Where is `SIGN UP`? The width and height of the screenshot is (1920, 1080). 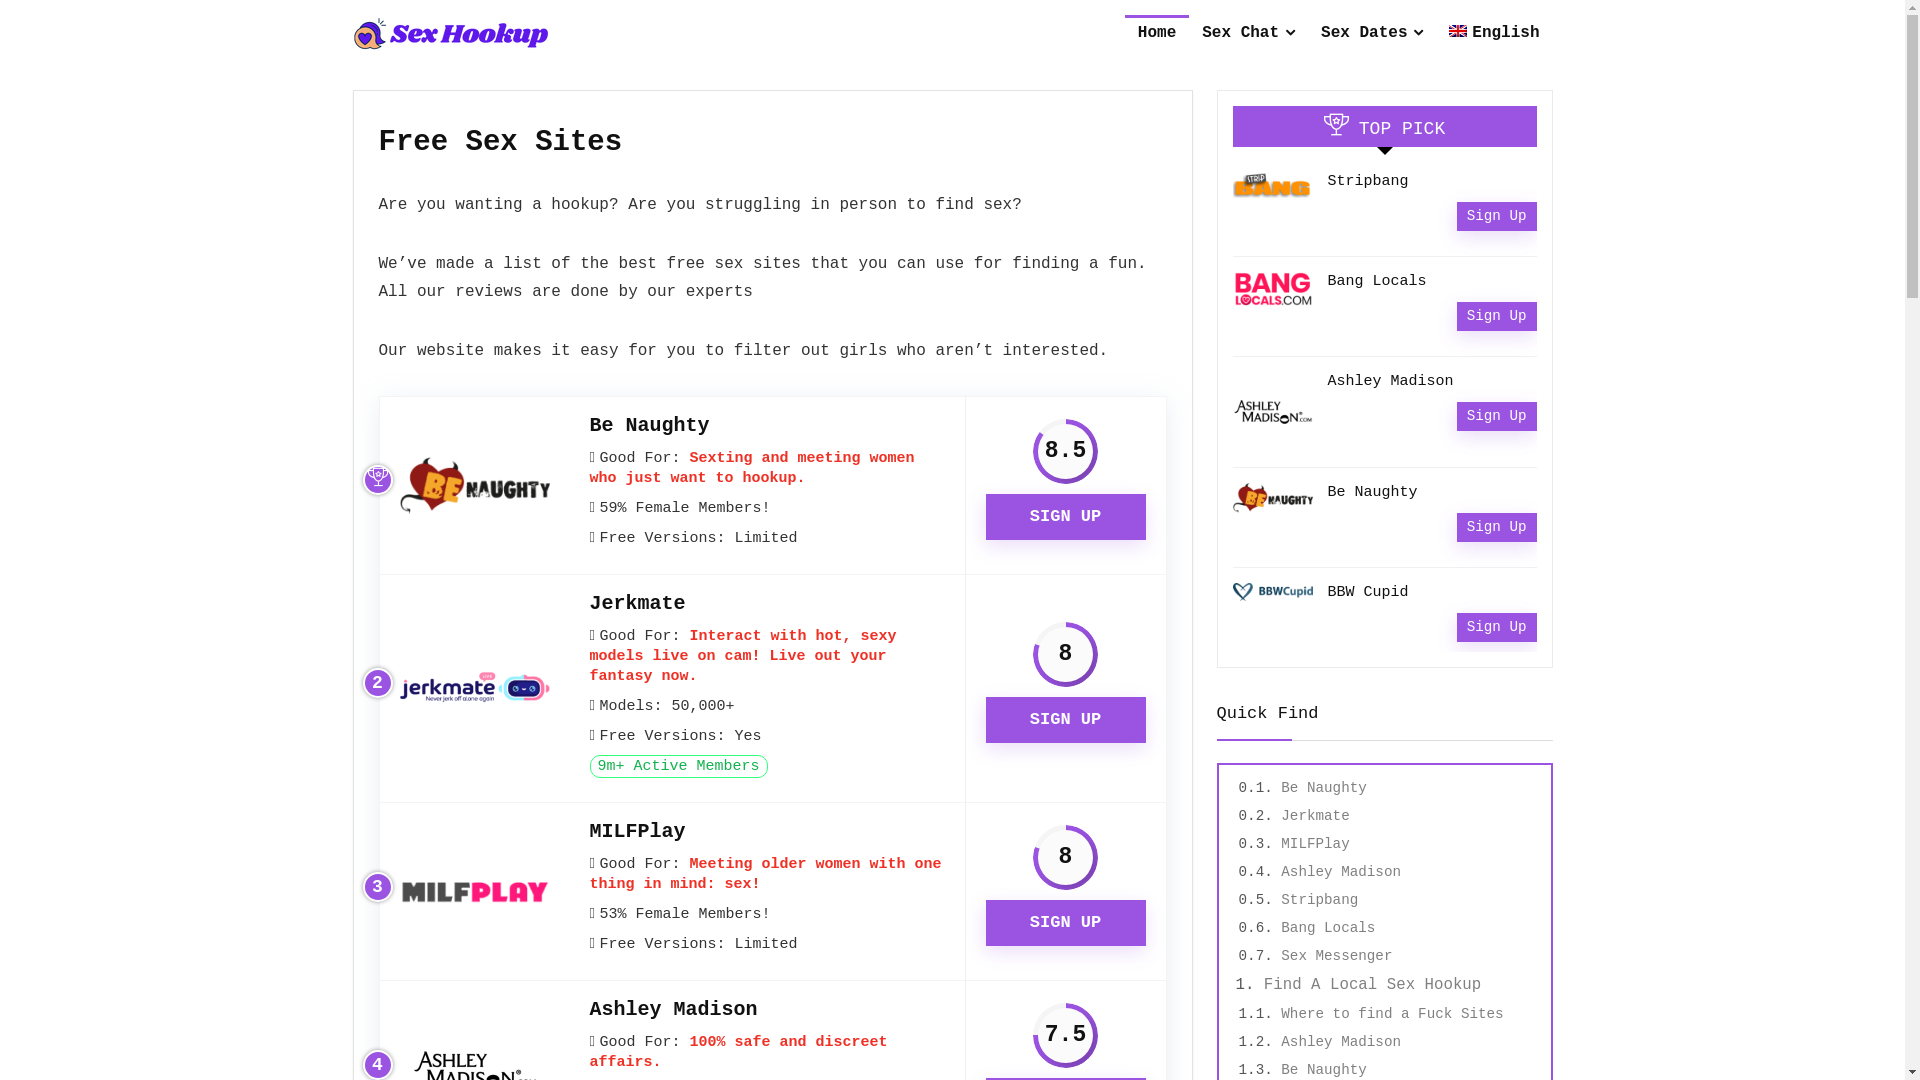 SIGN UP is located at coordinates (1066, 923).